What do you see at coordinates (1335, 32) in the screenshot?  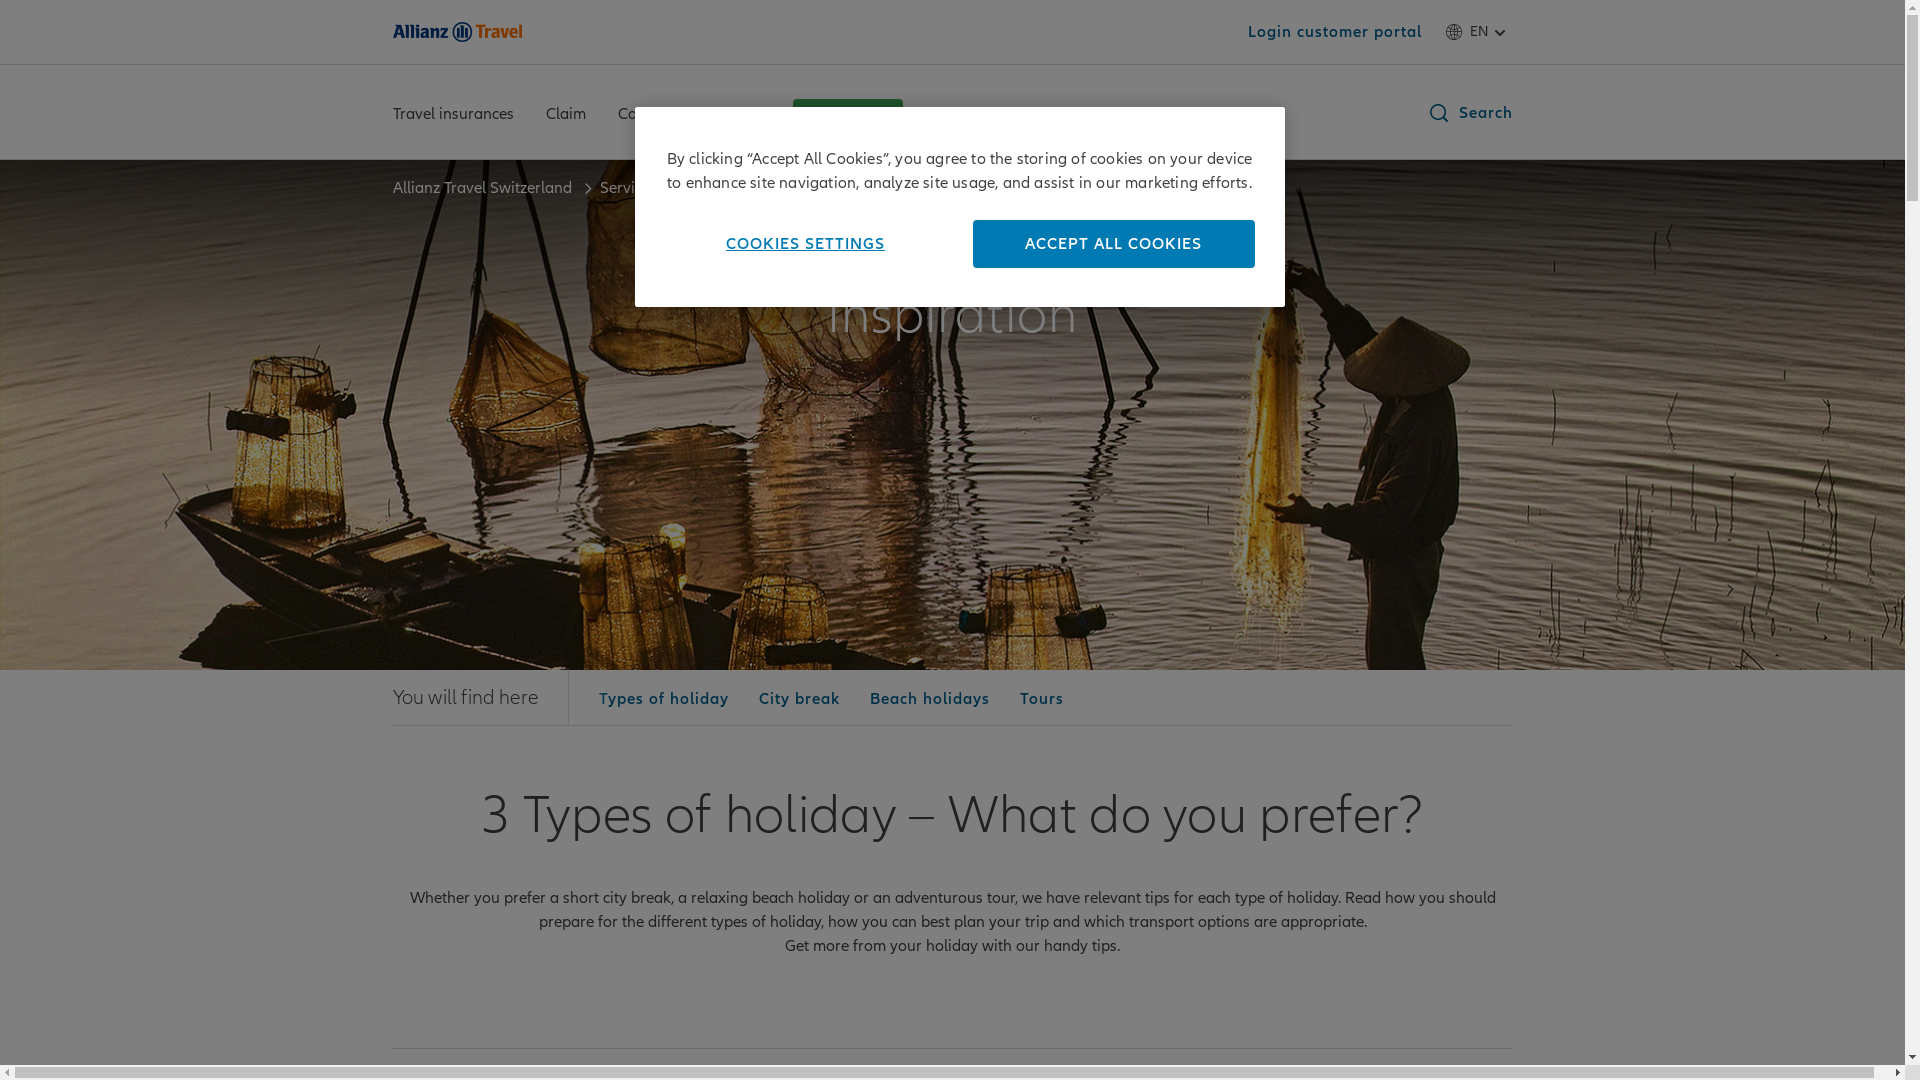 I see `Login customer portal` at bounding box center [1335, 32].